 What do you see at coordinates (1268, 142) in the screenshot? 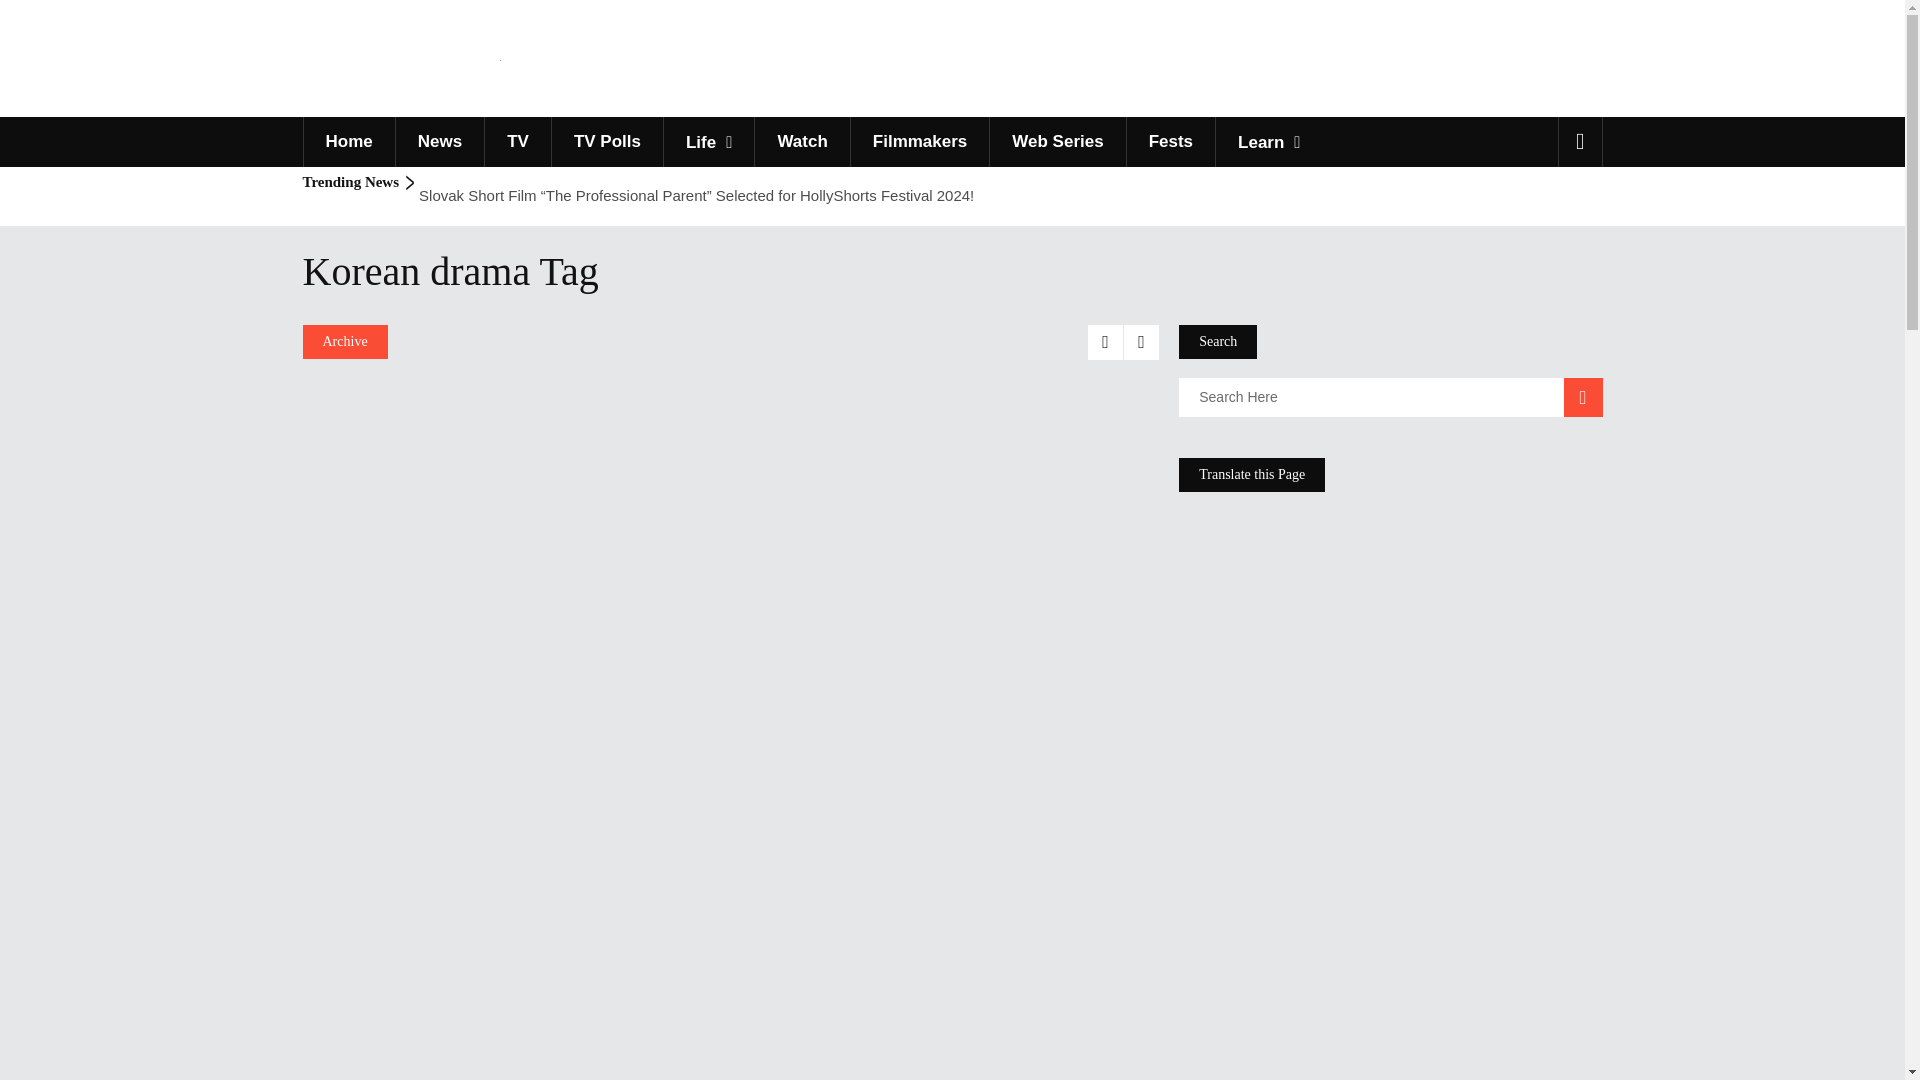
I see `Learn` at bounding box center [1268, 142].